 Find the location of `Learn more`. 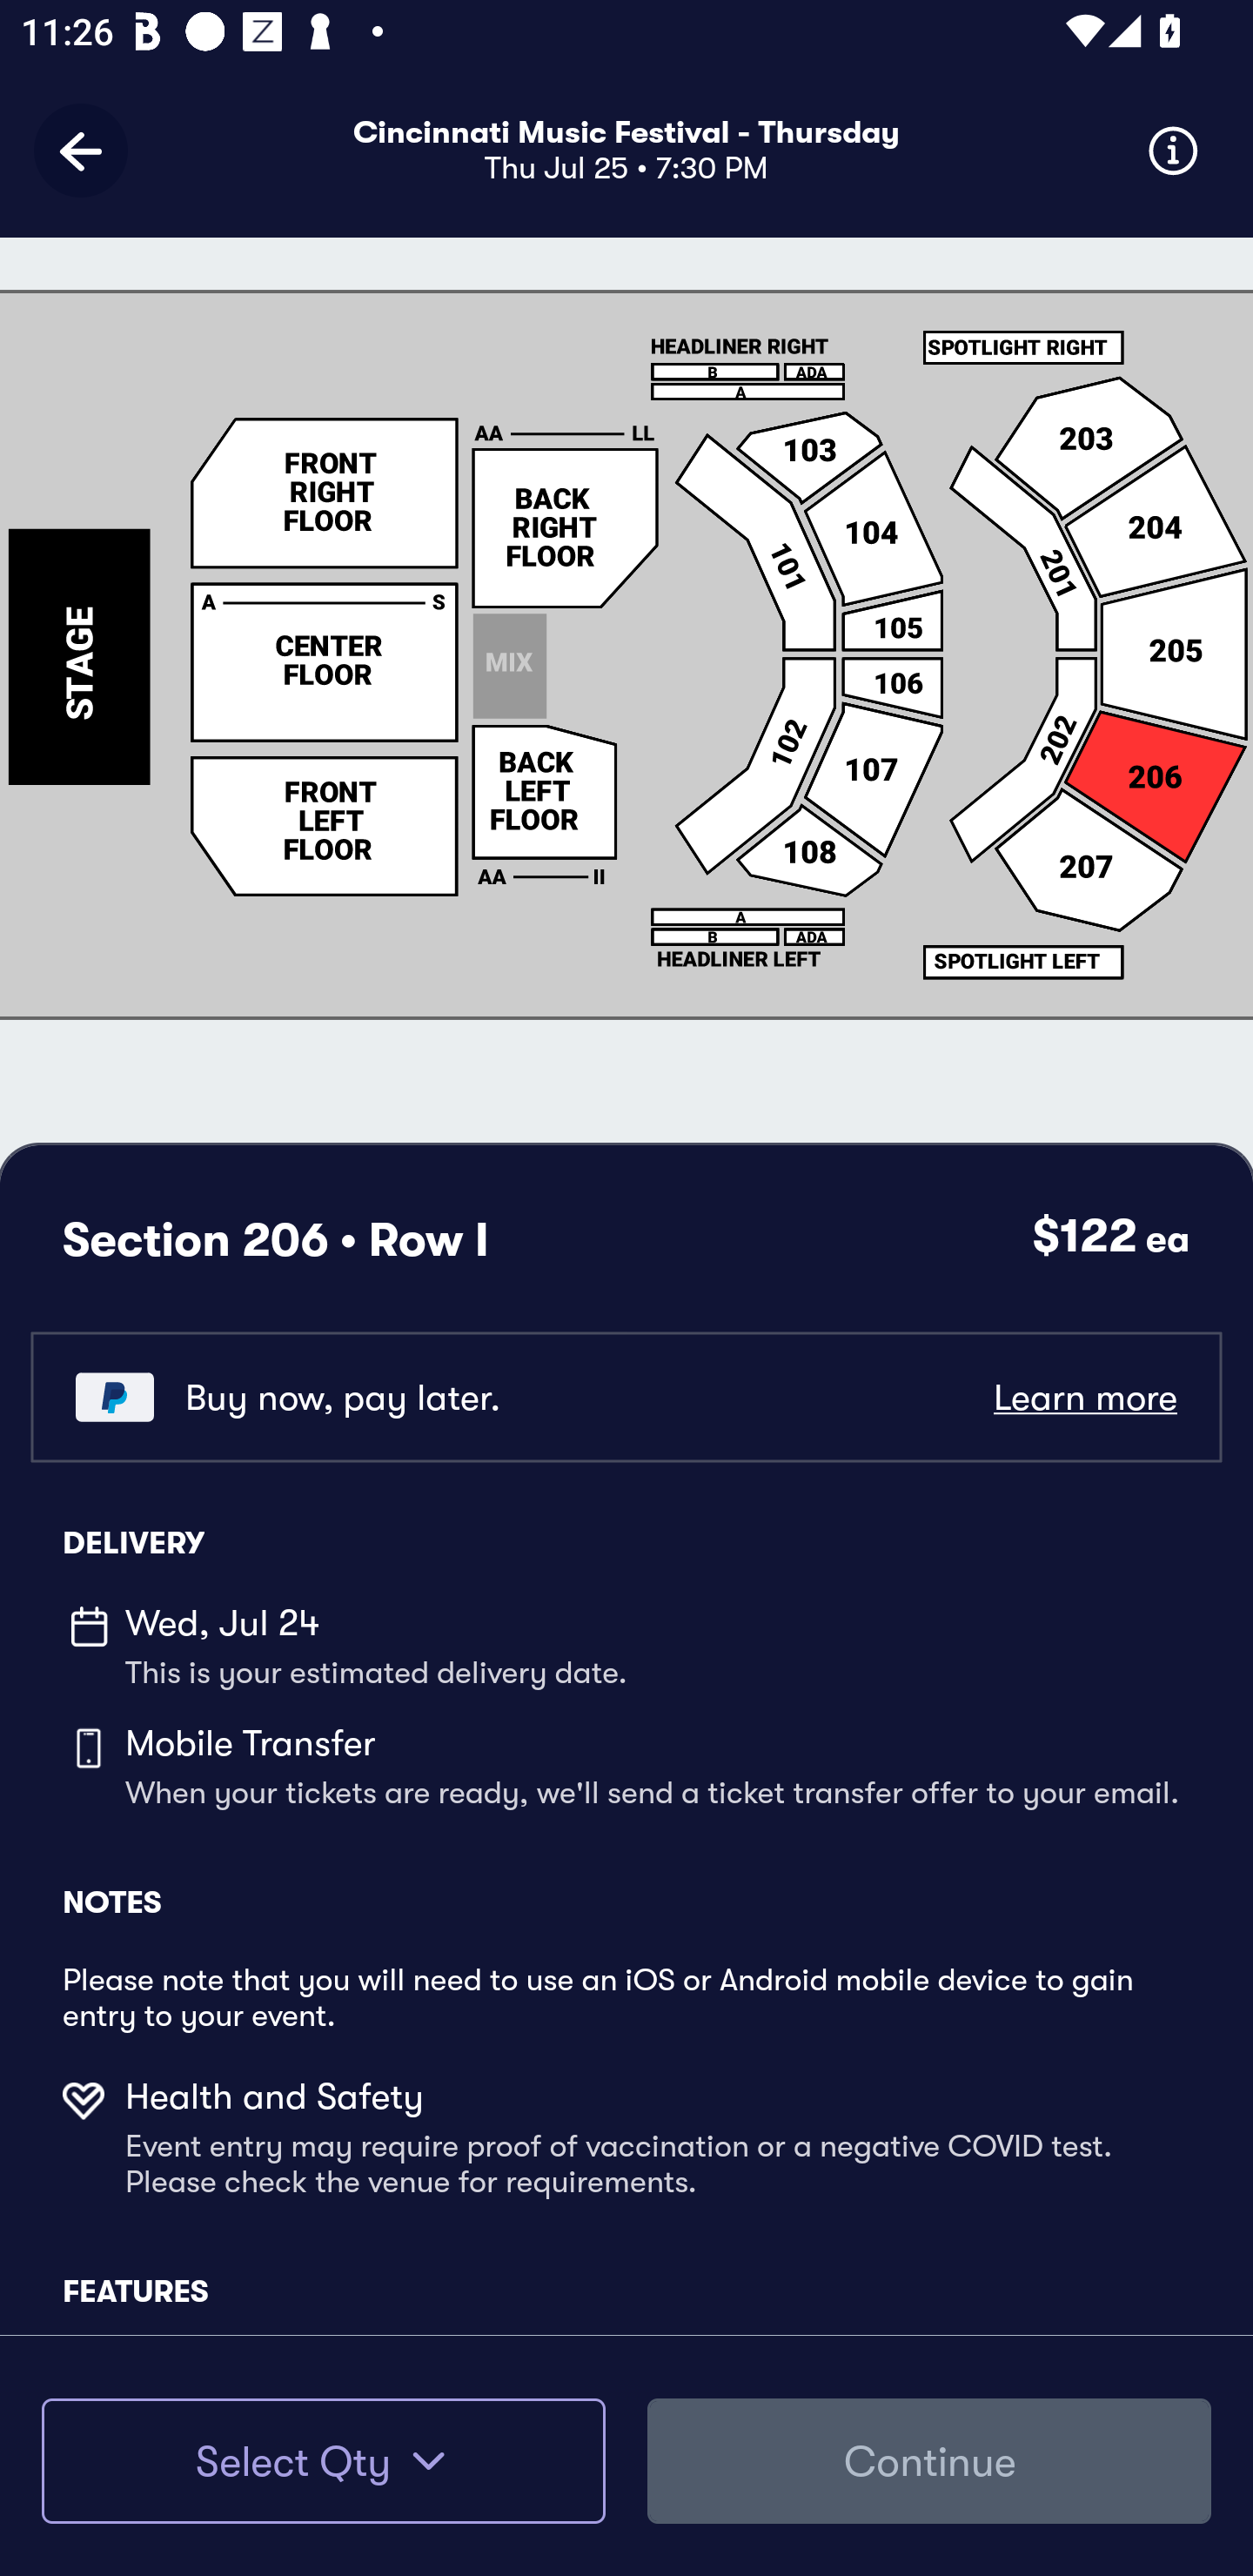

Learn more is located at coordinates (1084, 1397).